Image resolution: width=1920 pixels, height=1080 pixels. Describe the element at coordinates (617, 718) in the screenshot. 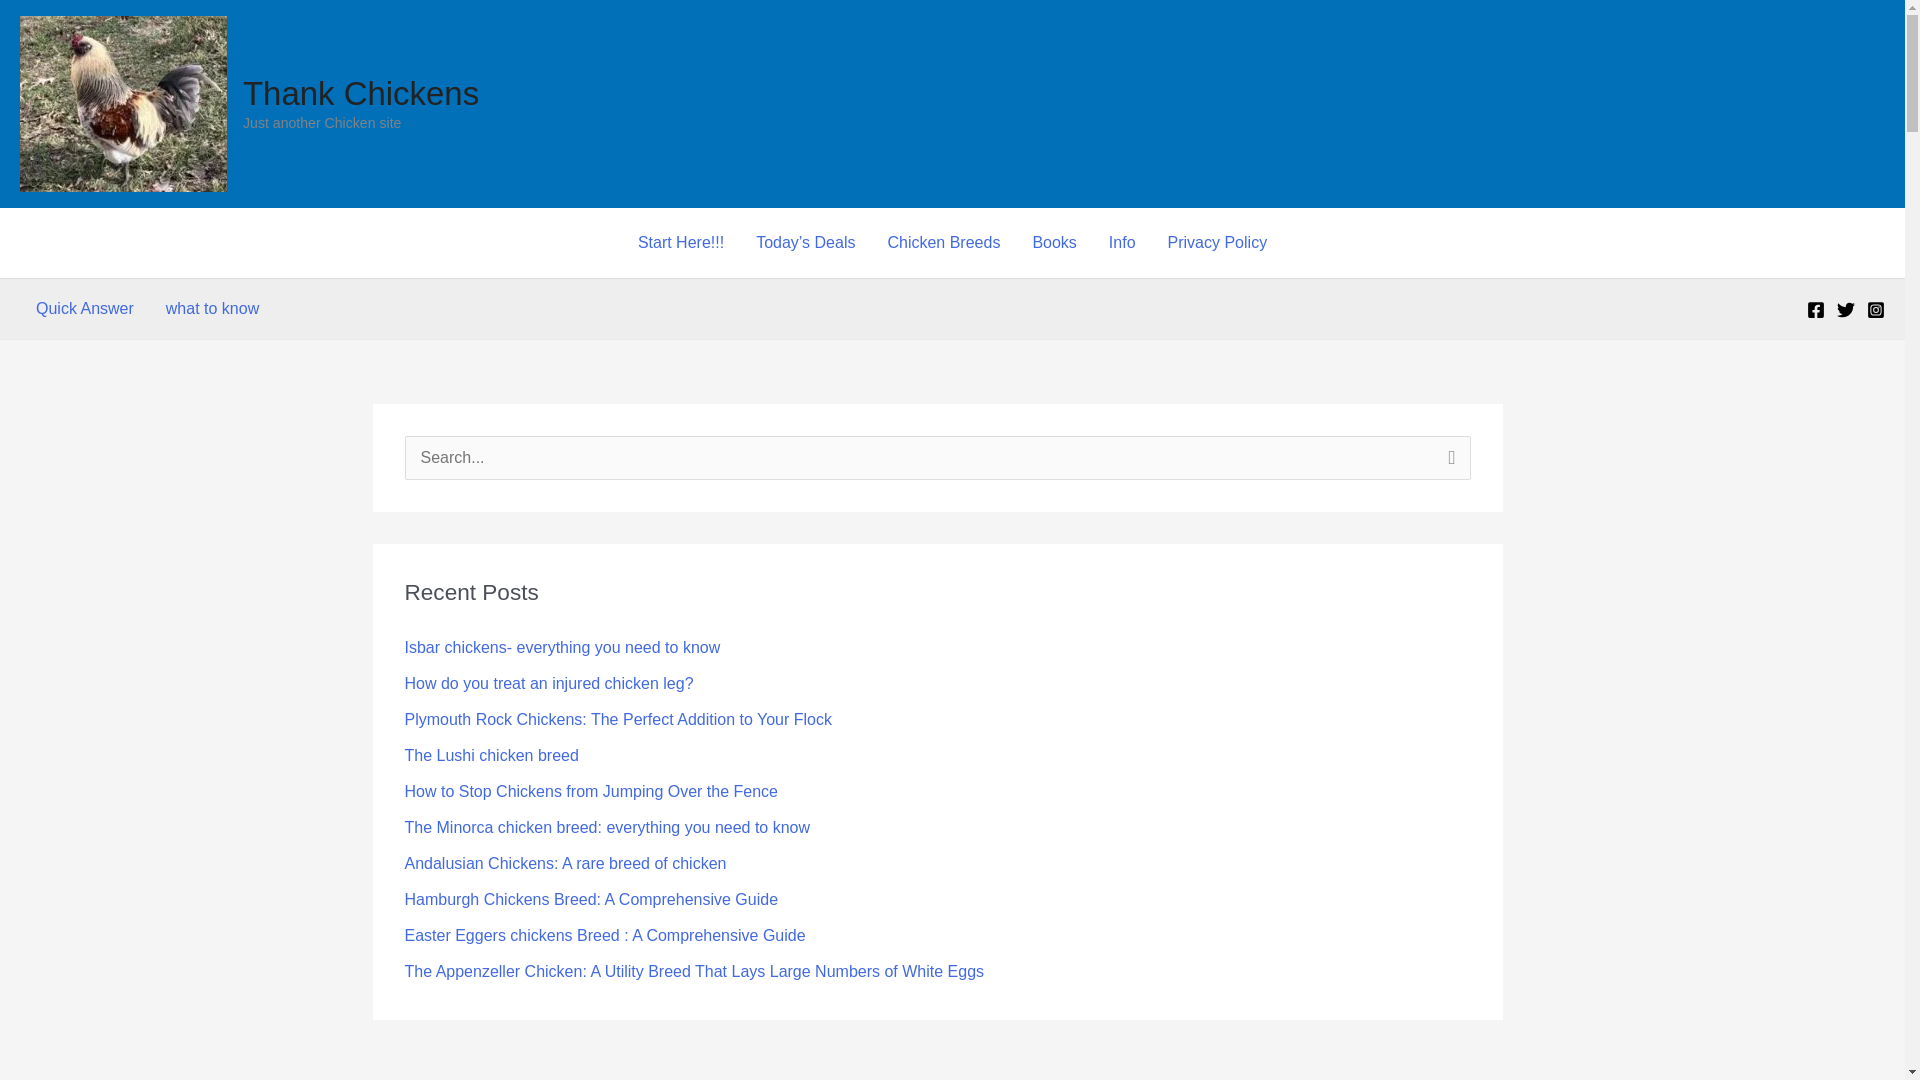

I see `Plymouth Rock Chickens: The Perfect Addition to Your Flock` at that location.